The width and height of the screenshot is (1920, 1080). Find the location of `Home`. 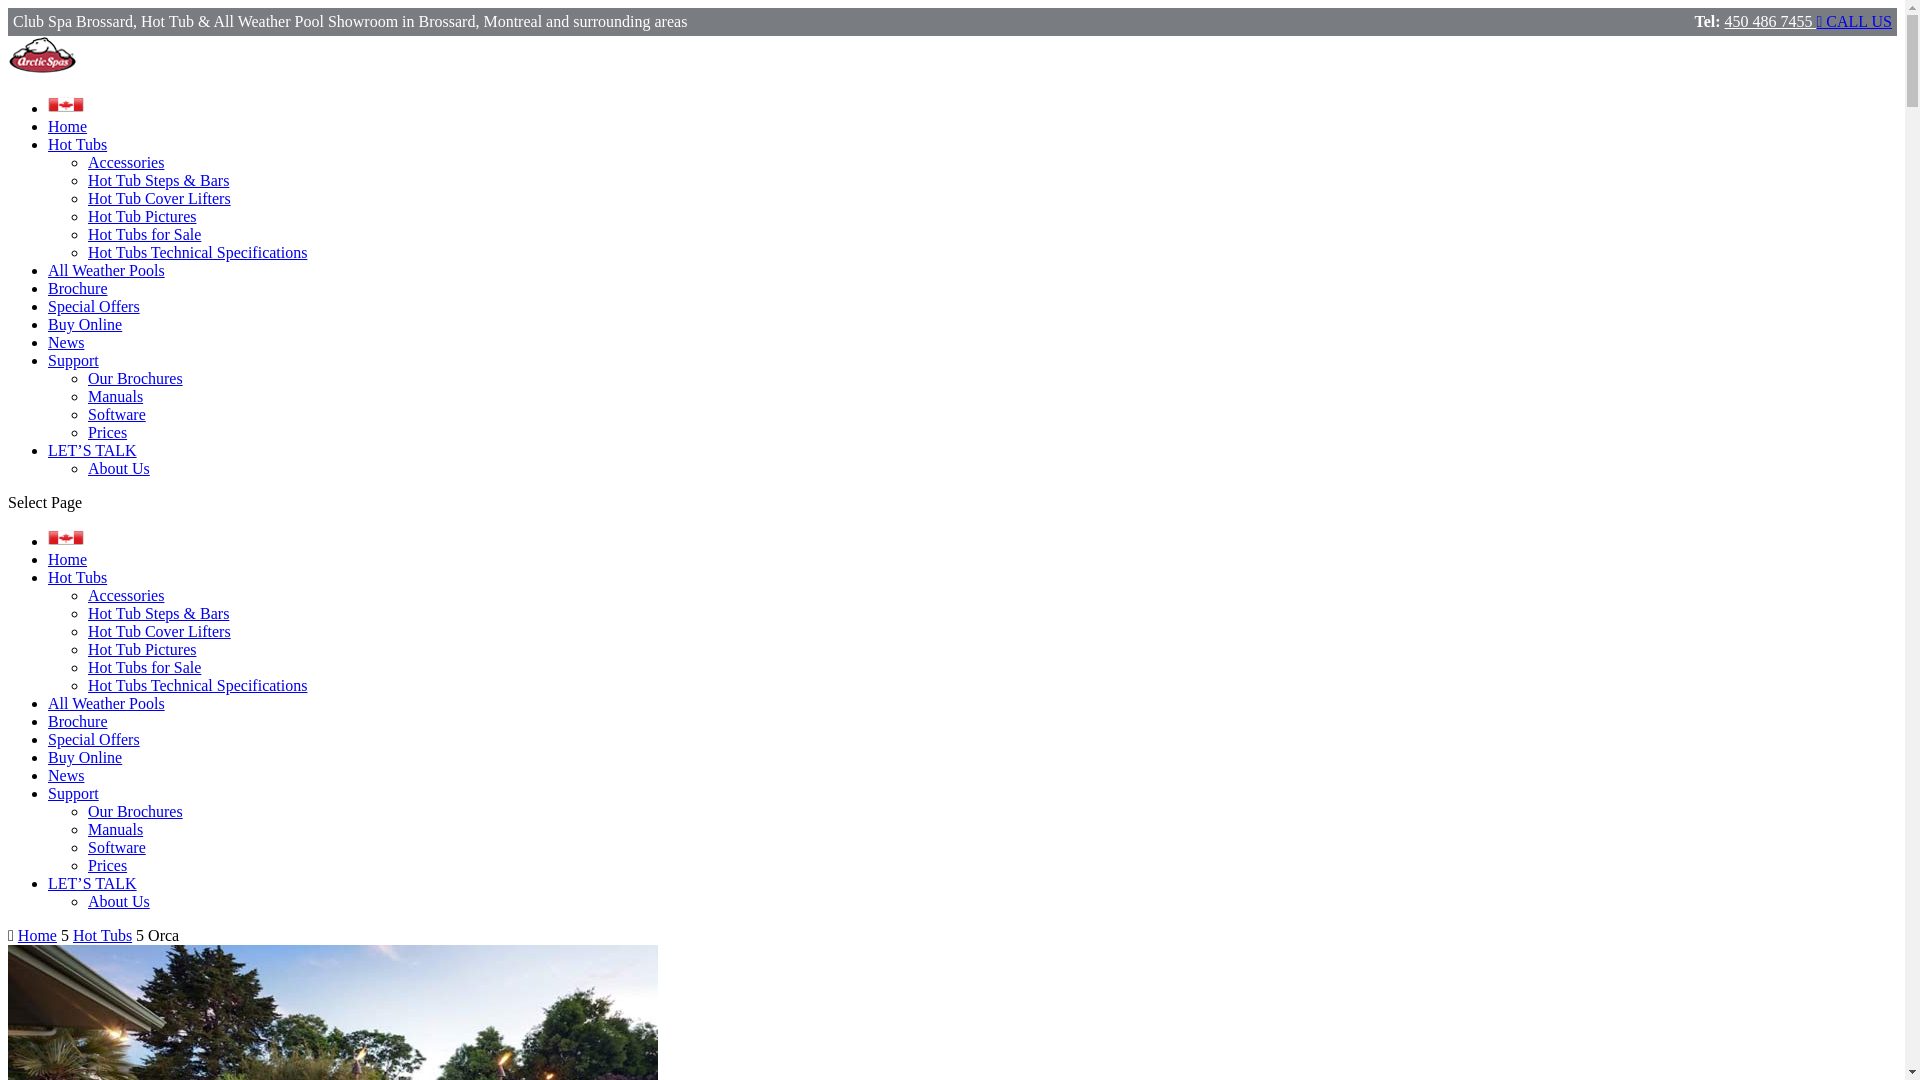

Home is located at coordinates (68, 560).